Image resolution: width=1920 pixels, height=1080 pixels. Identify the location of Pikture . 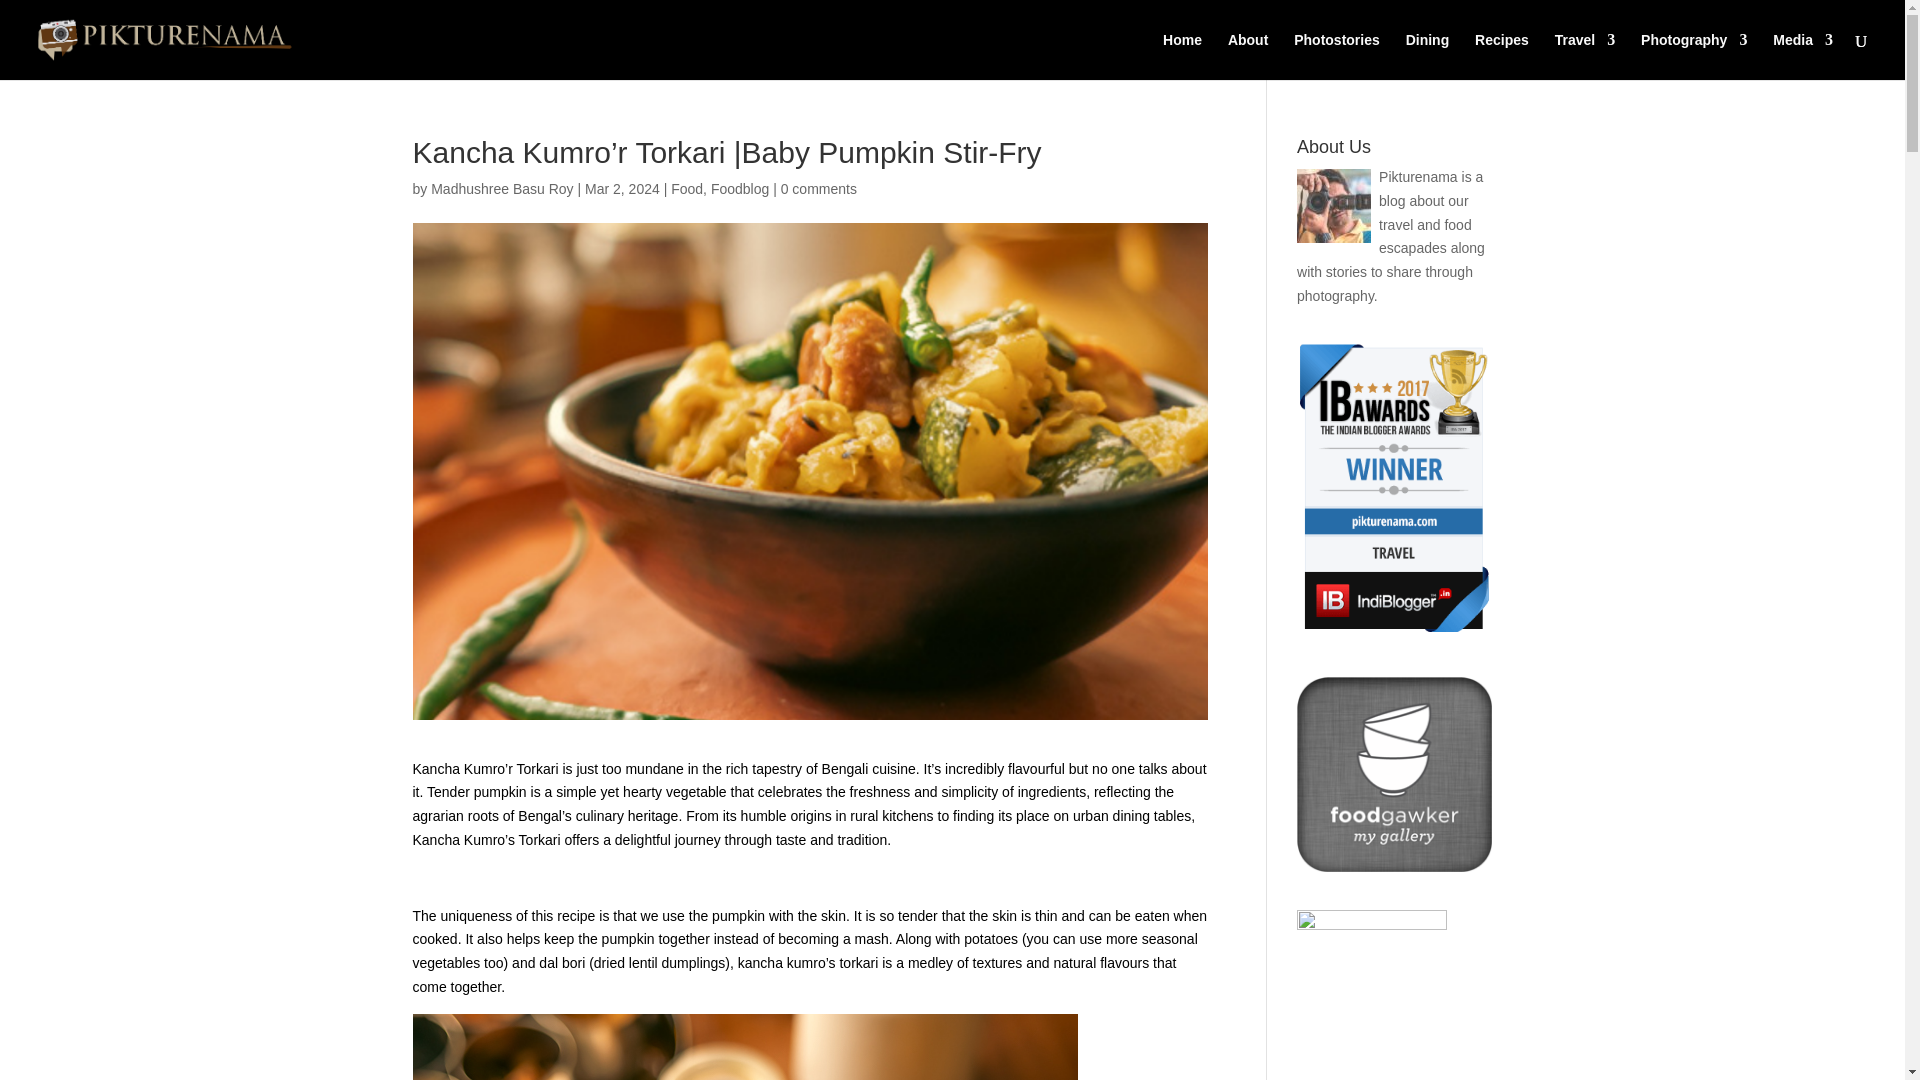
(1694, 56).